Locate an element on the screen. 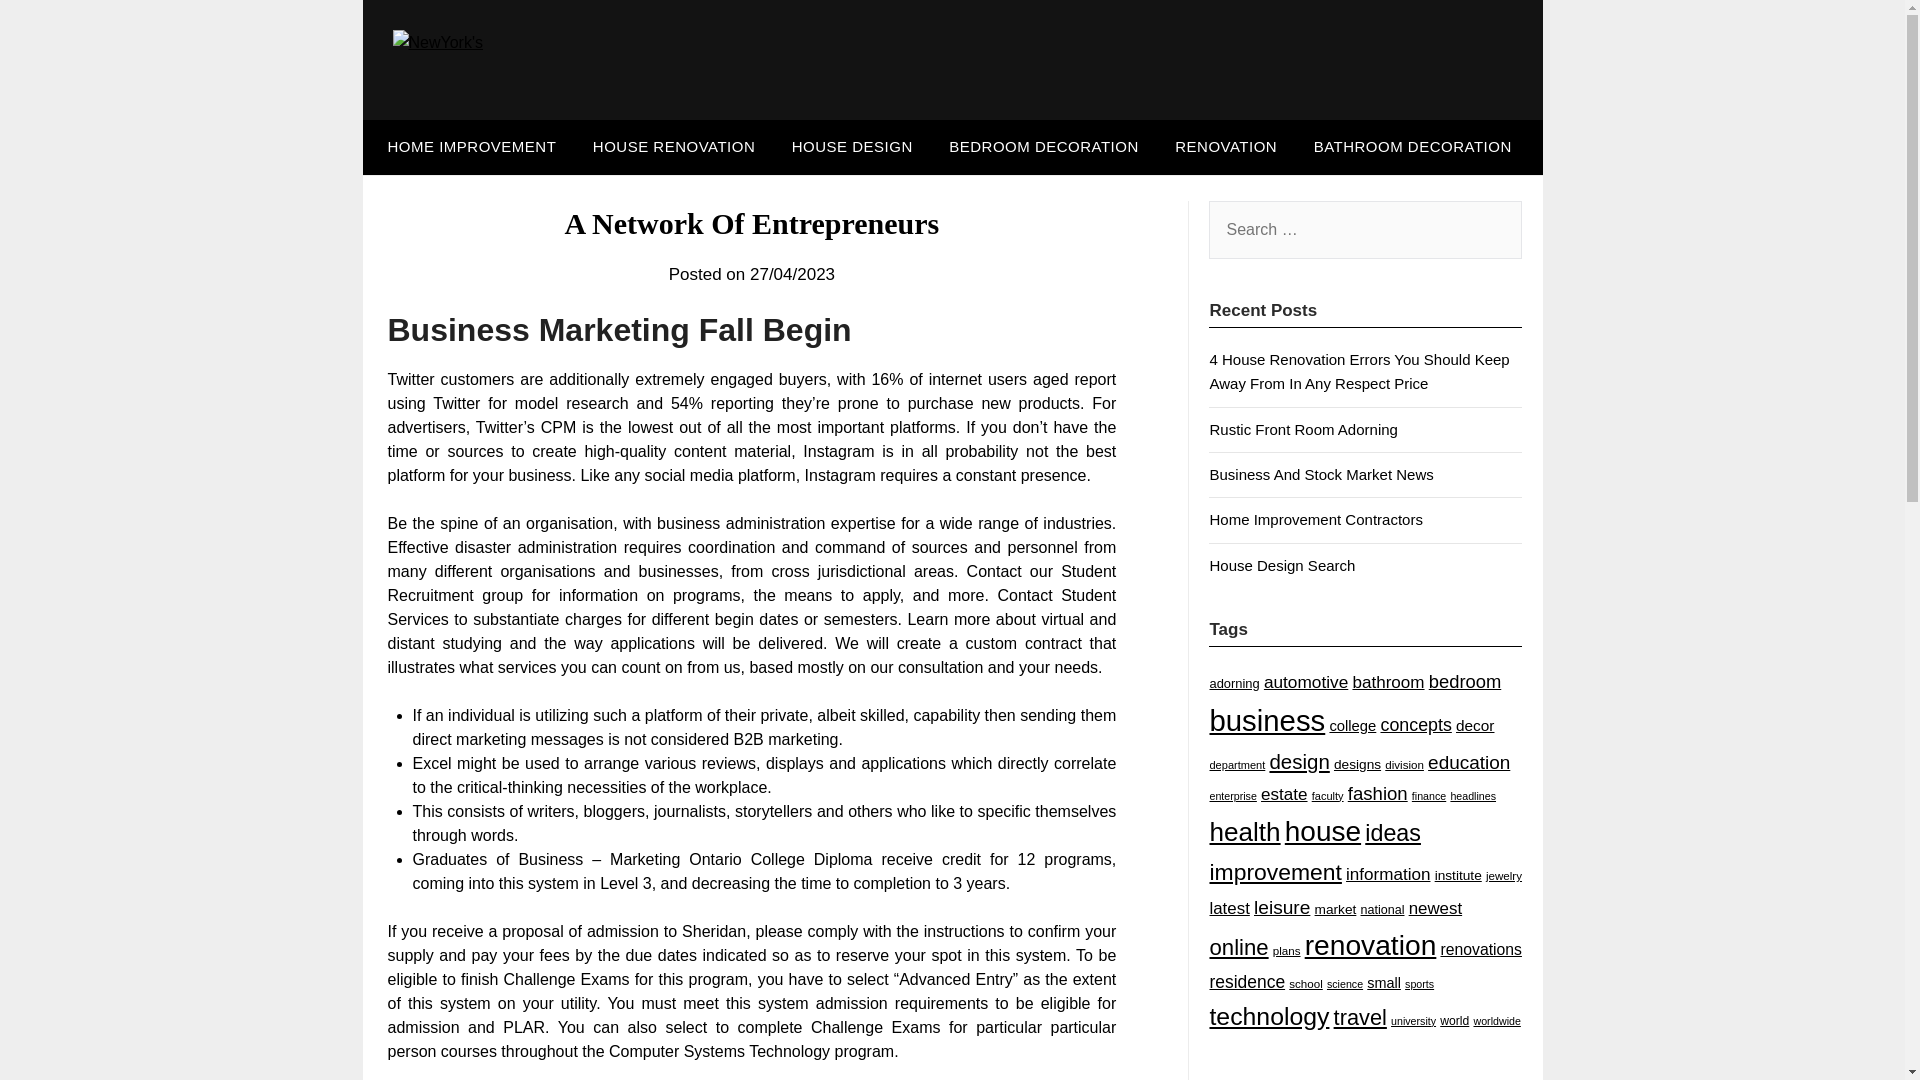  BATHROOM DECORATION is located at coordinates (1412, 146).